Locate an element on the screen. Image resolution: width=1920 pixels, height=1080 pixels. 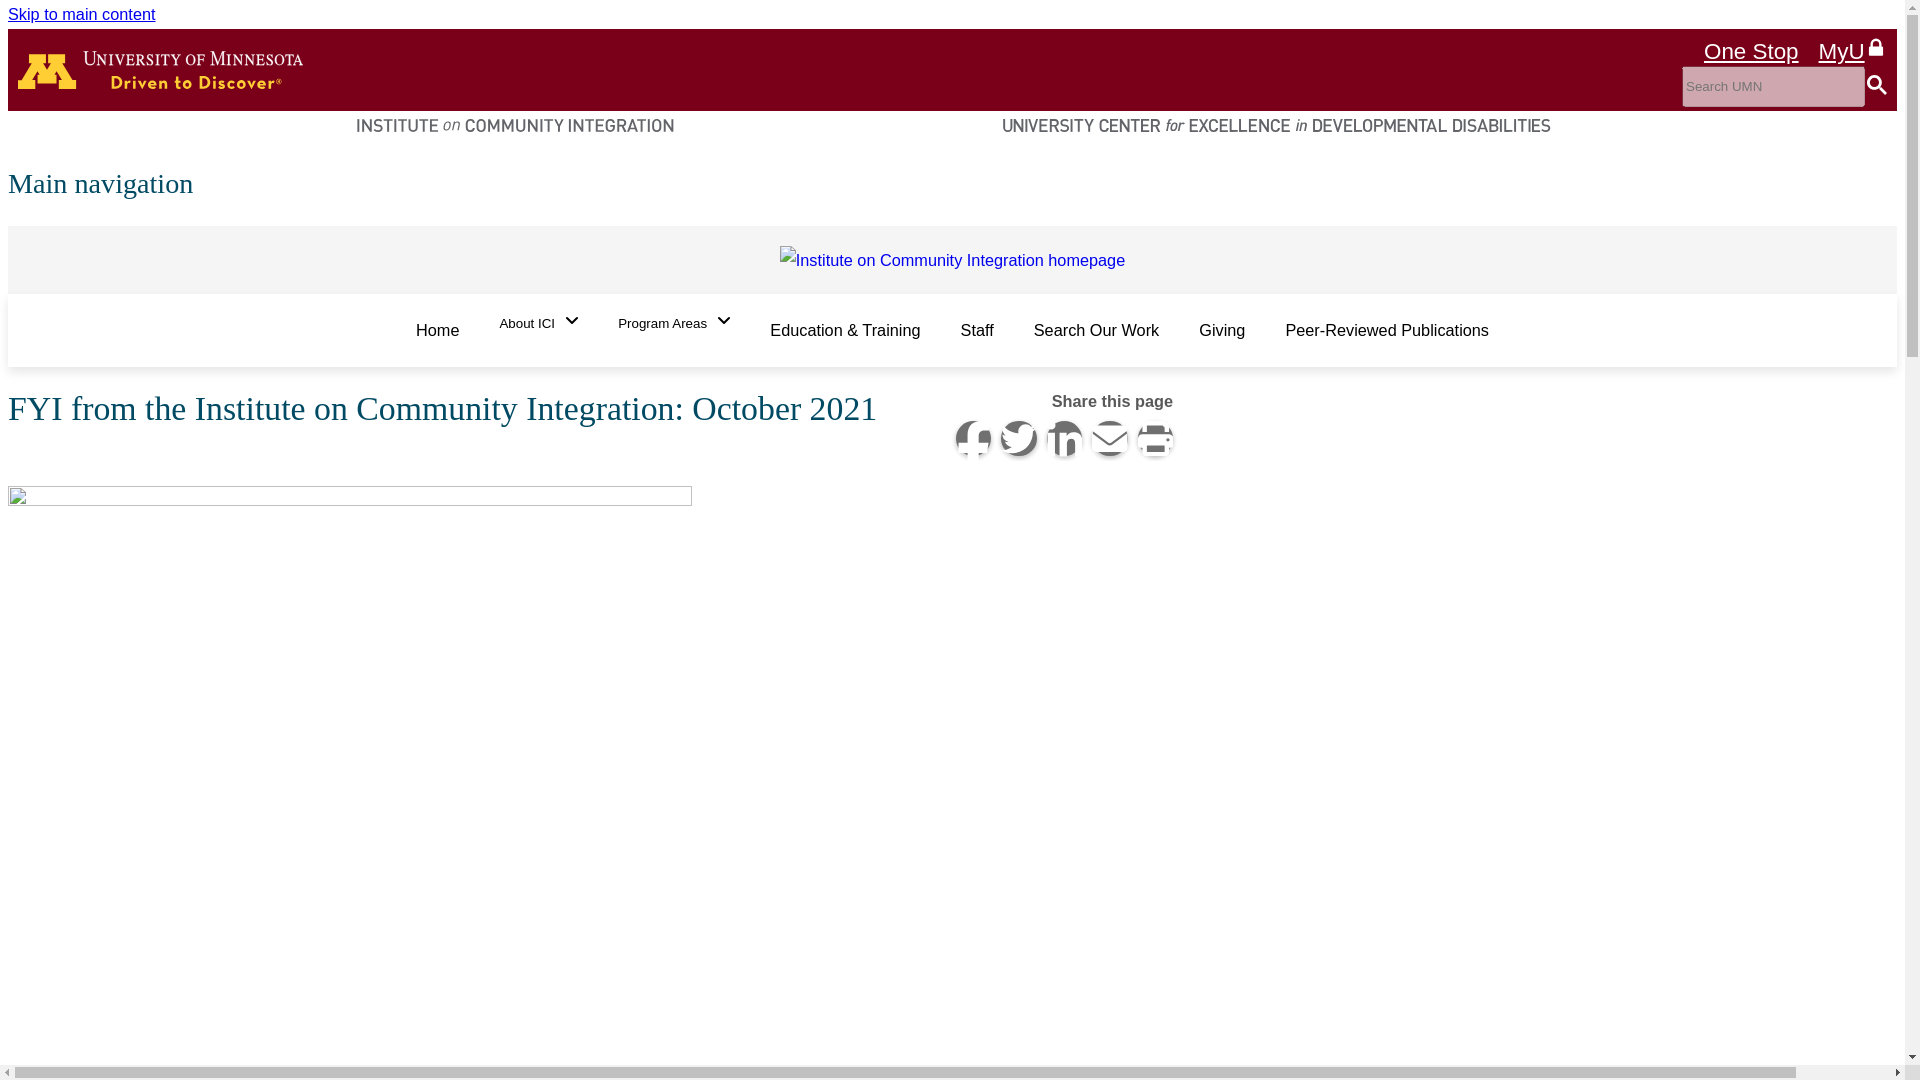
Peer-Reviewed Publications is located at coordinates (1387, 330).